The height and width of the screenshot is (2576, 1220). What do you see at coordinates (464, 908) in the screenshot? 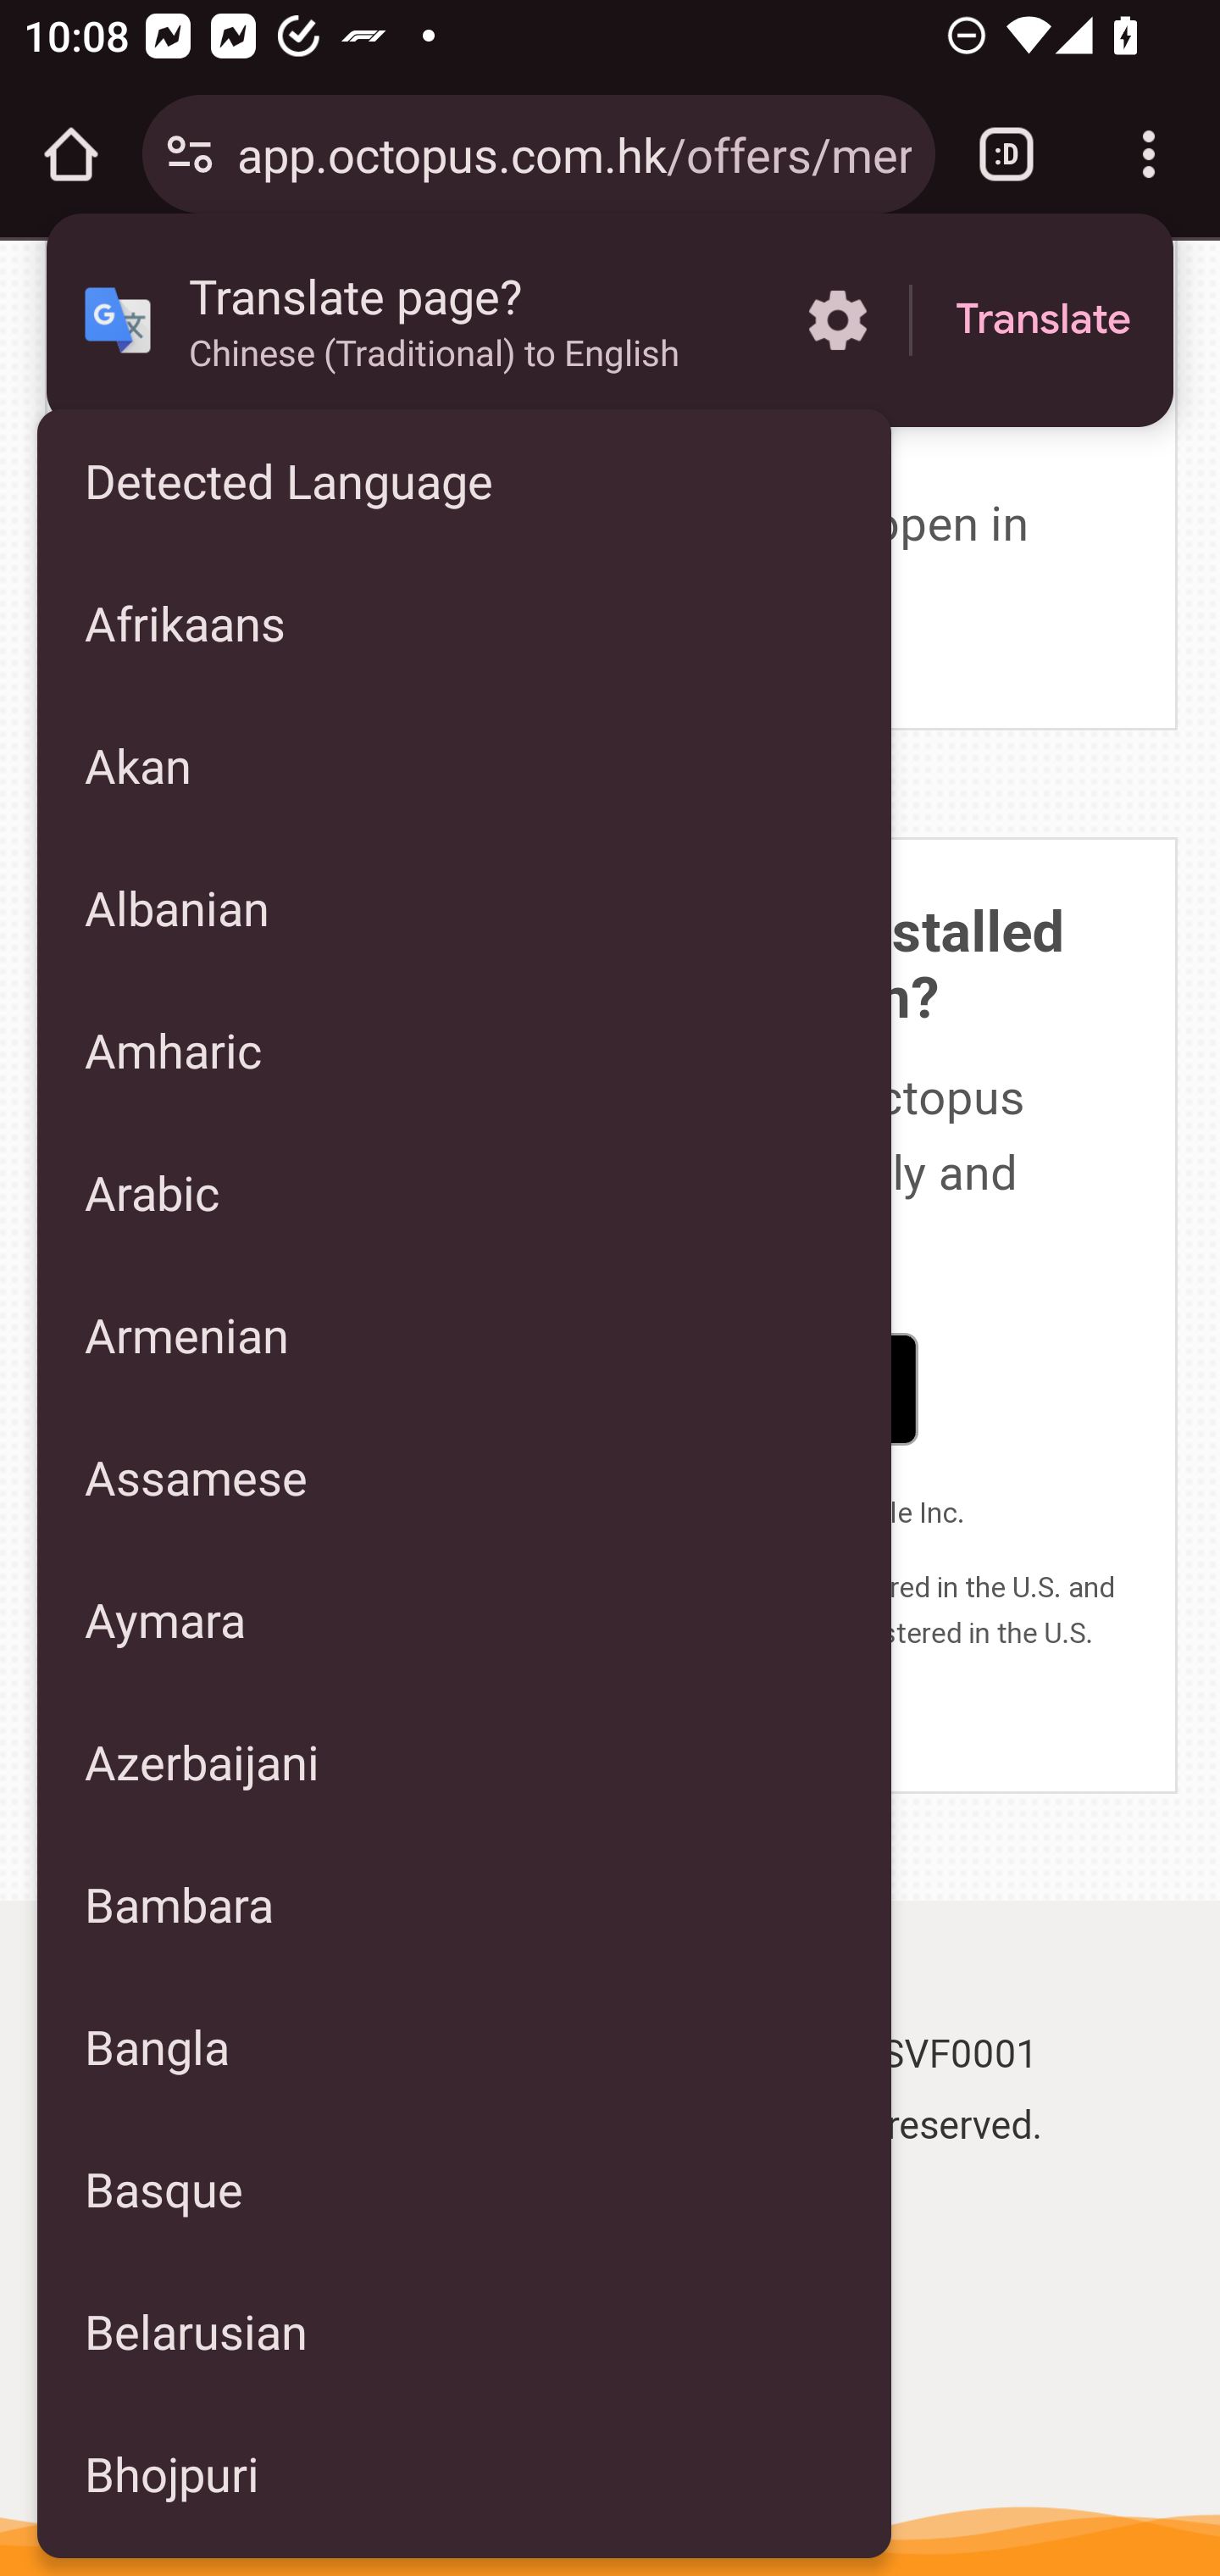
I see `Albanian` at bounding box center [464, 908].